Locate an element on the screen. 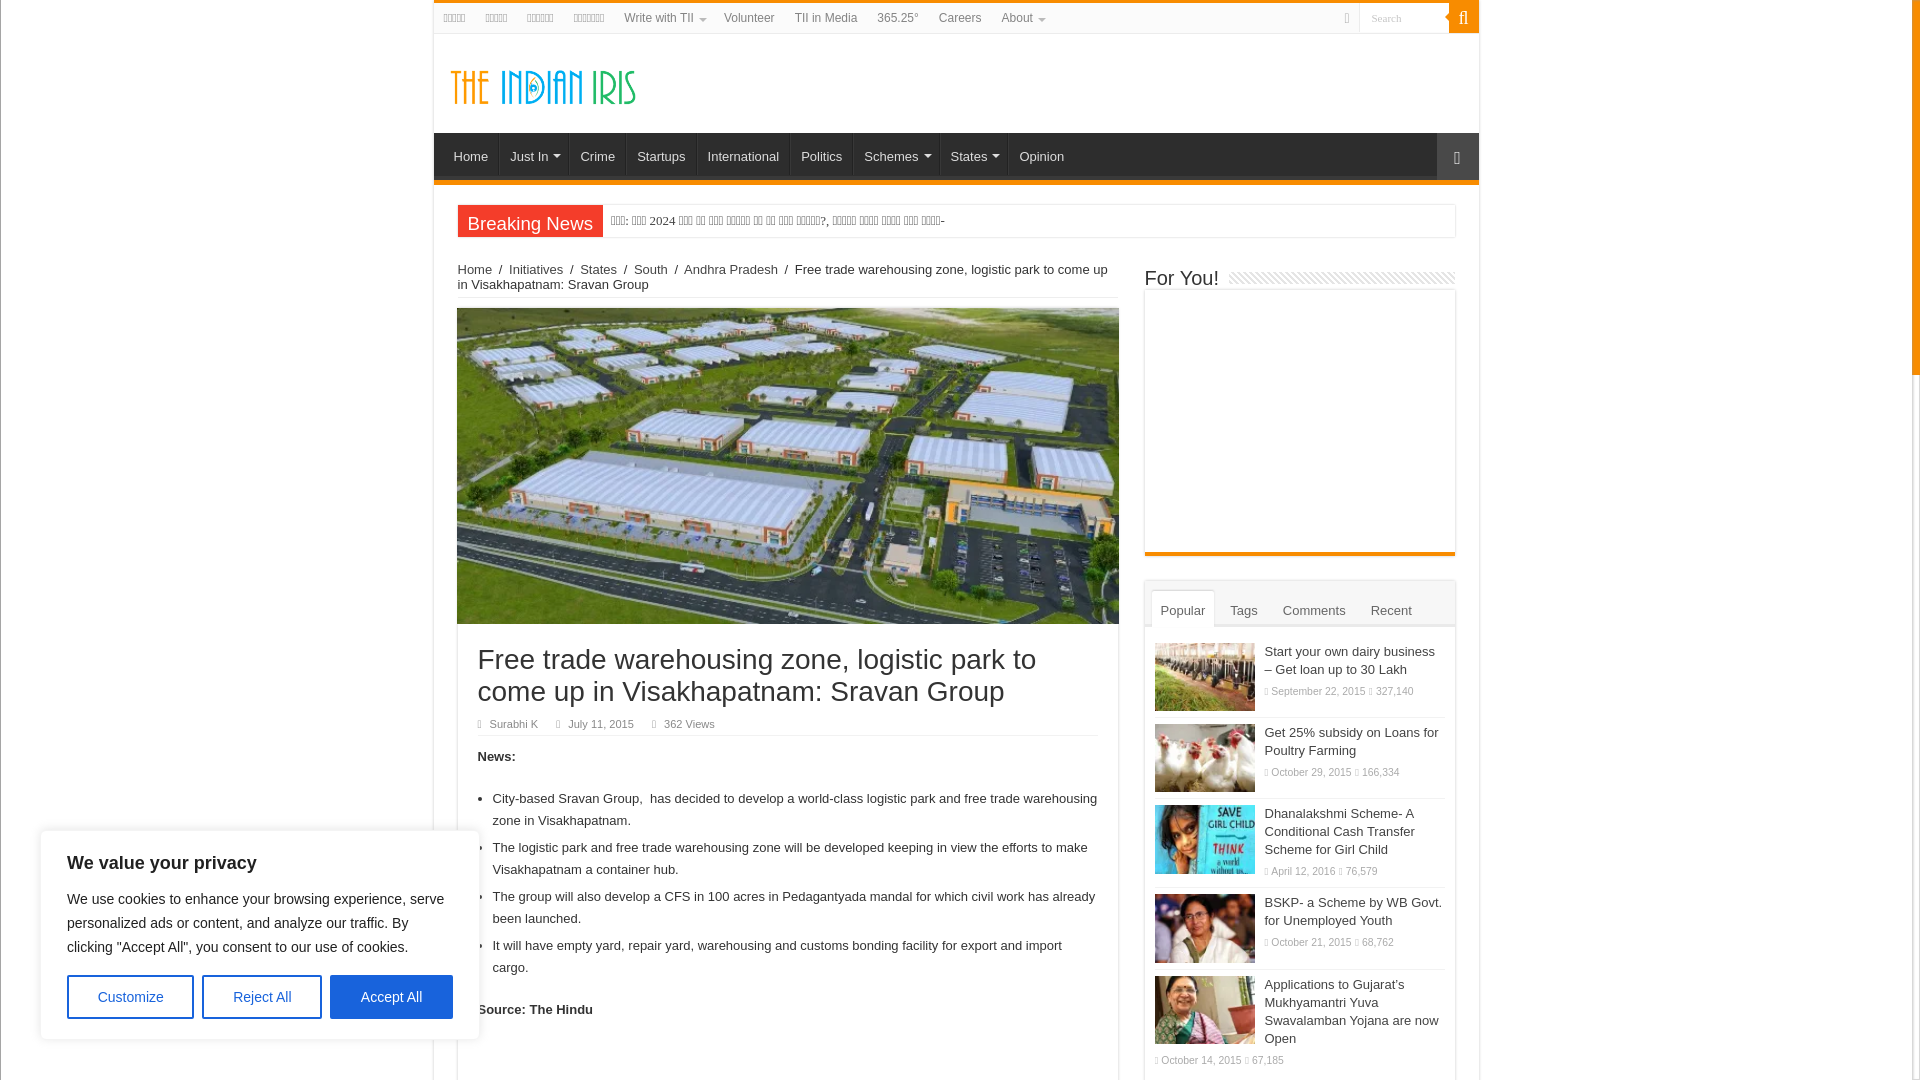 The width and height of the screenshot is (1920, 1080). Customize is located at coordinates (130, 997).